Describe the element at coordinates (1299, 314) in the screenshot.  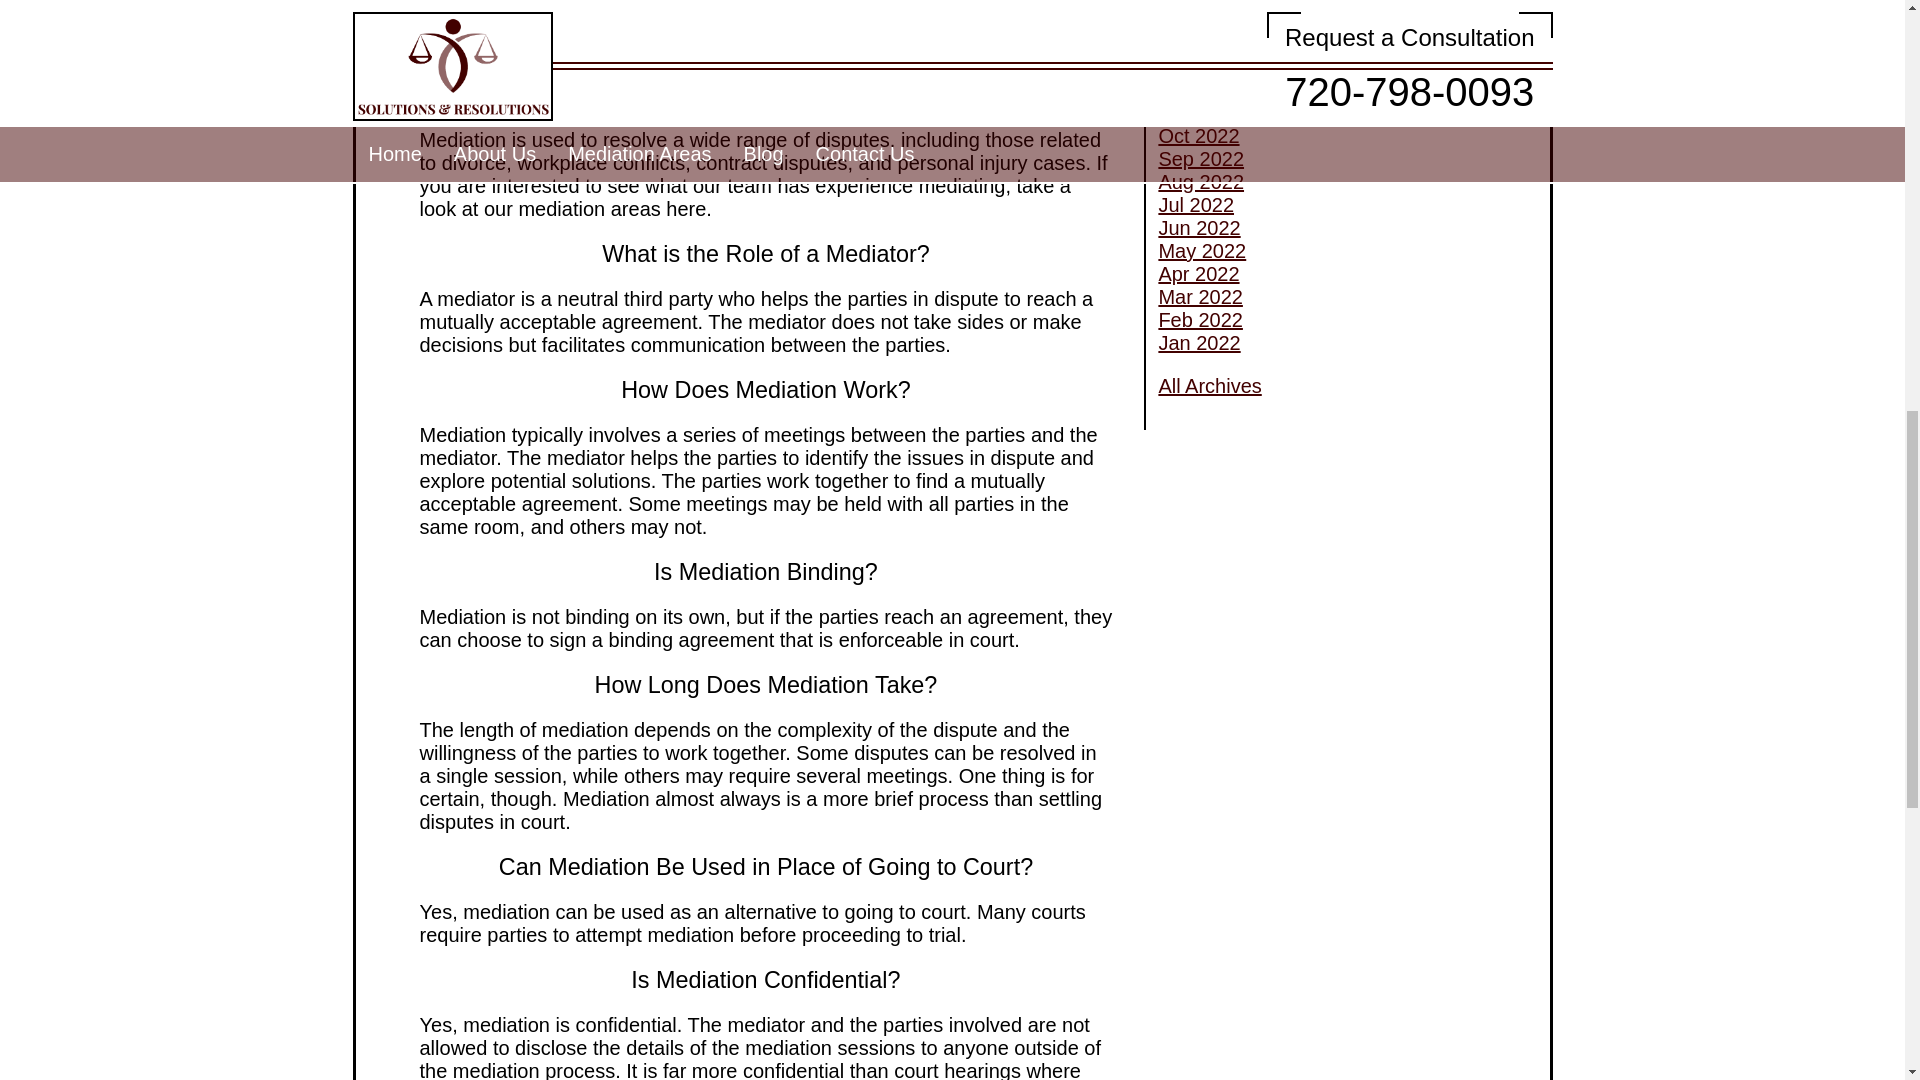
I see `When You Want Your Divorce to Be Discreet` at that location.